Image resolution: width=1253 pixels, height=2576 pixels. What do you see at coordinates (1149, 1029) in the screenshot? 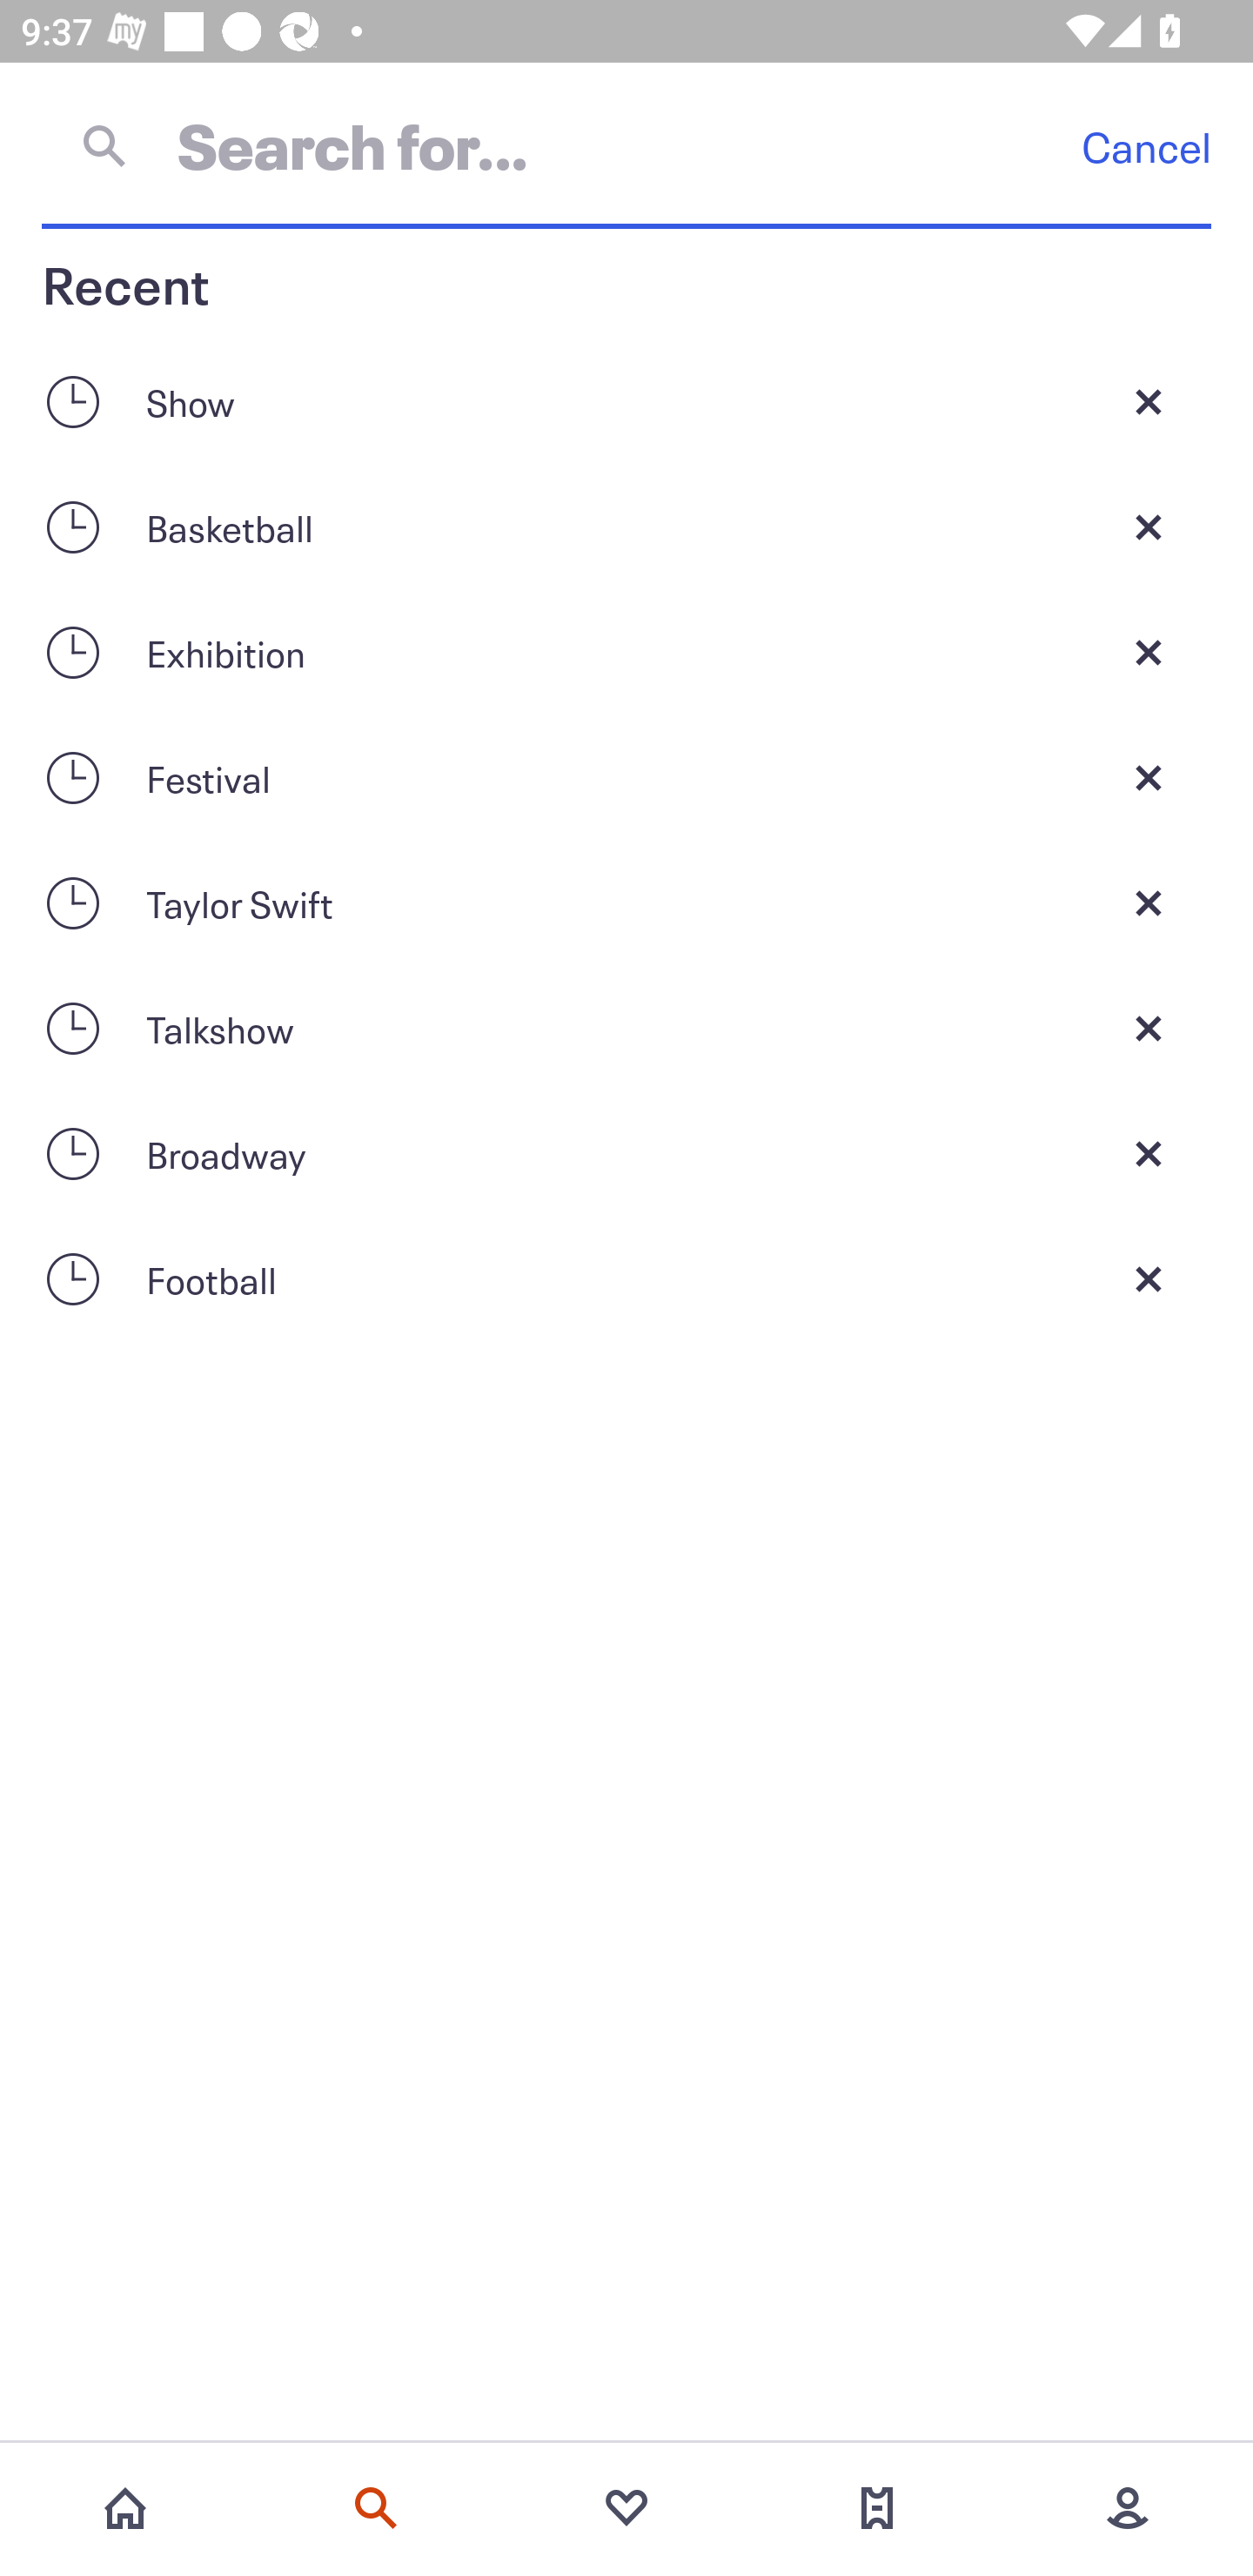
I see `Close current screen` at bounding box center [1149, 1029].